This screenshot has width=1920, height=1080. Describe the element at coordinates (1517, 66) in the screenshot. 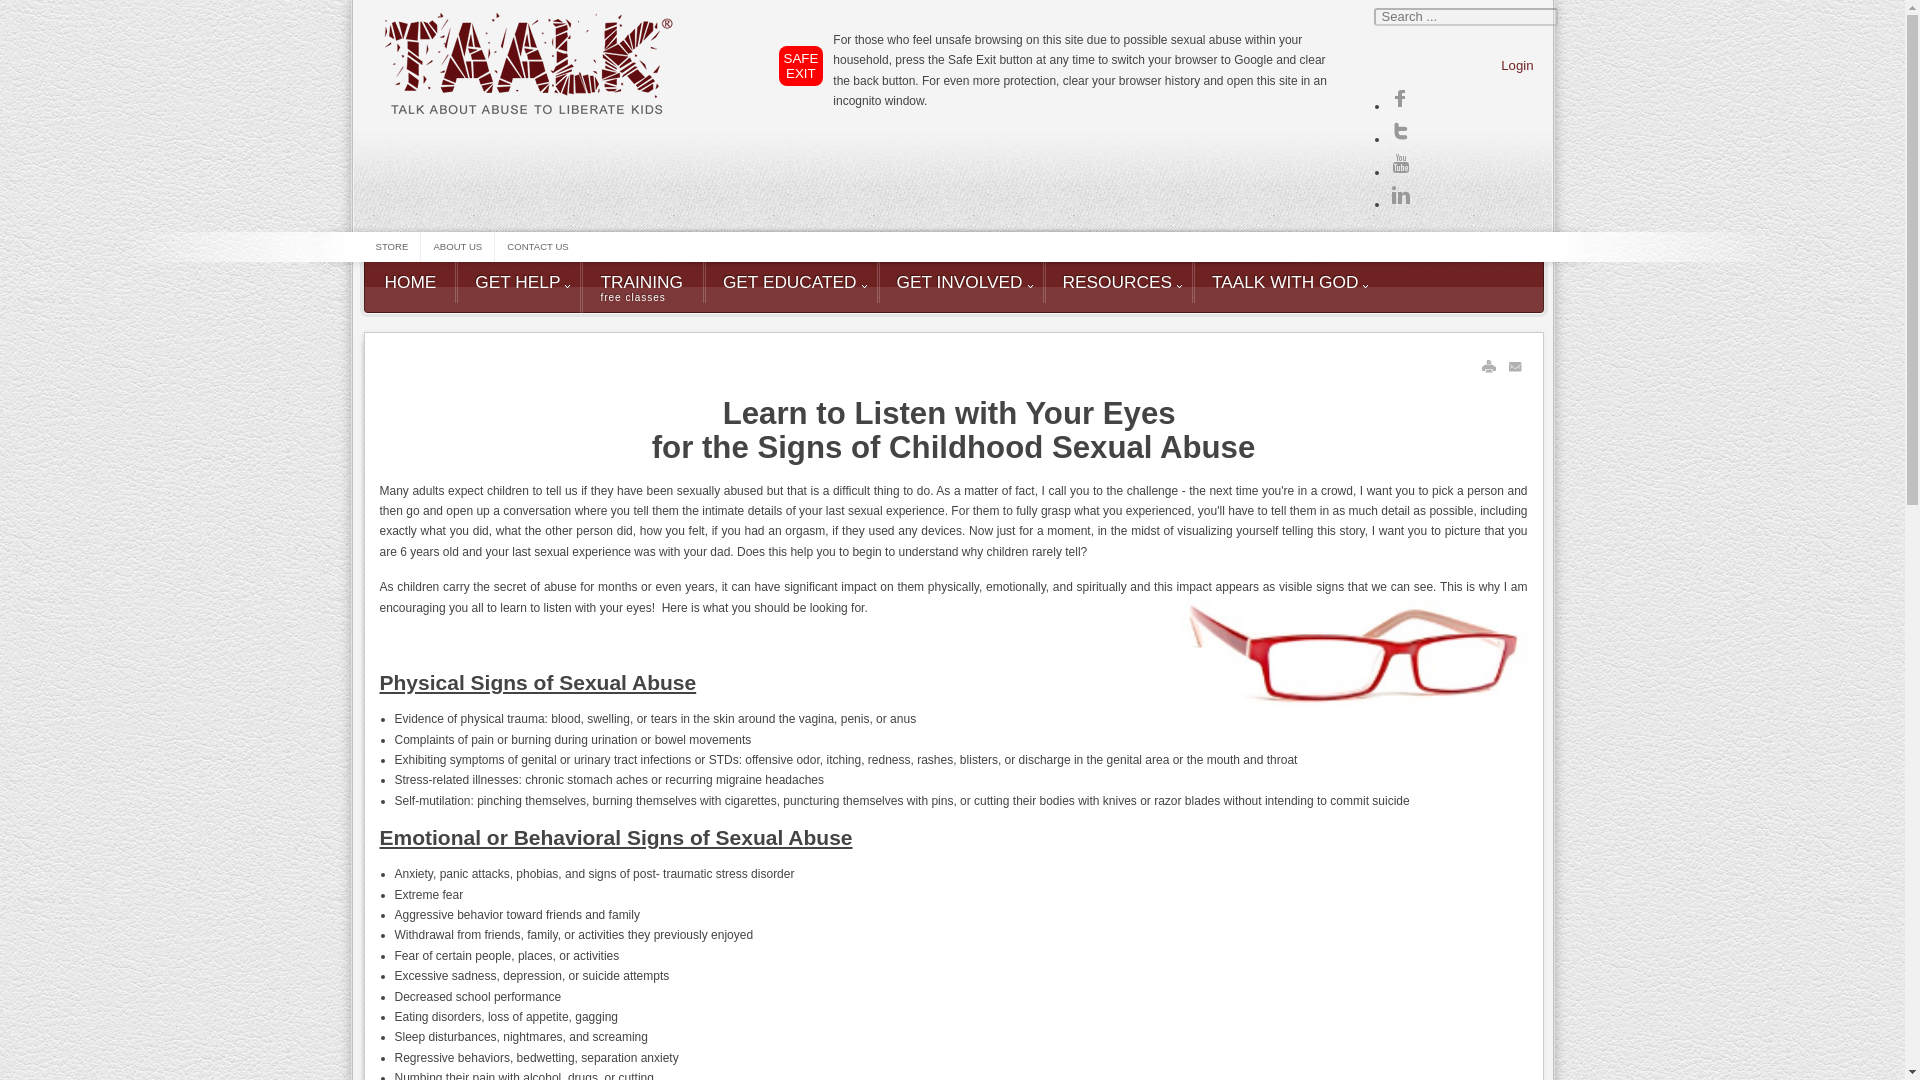

I see `facebook.png` at that location.